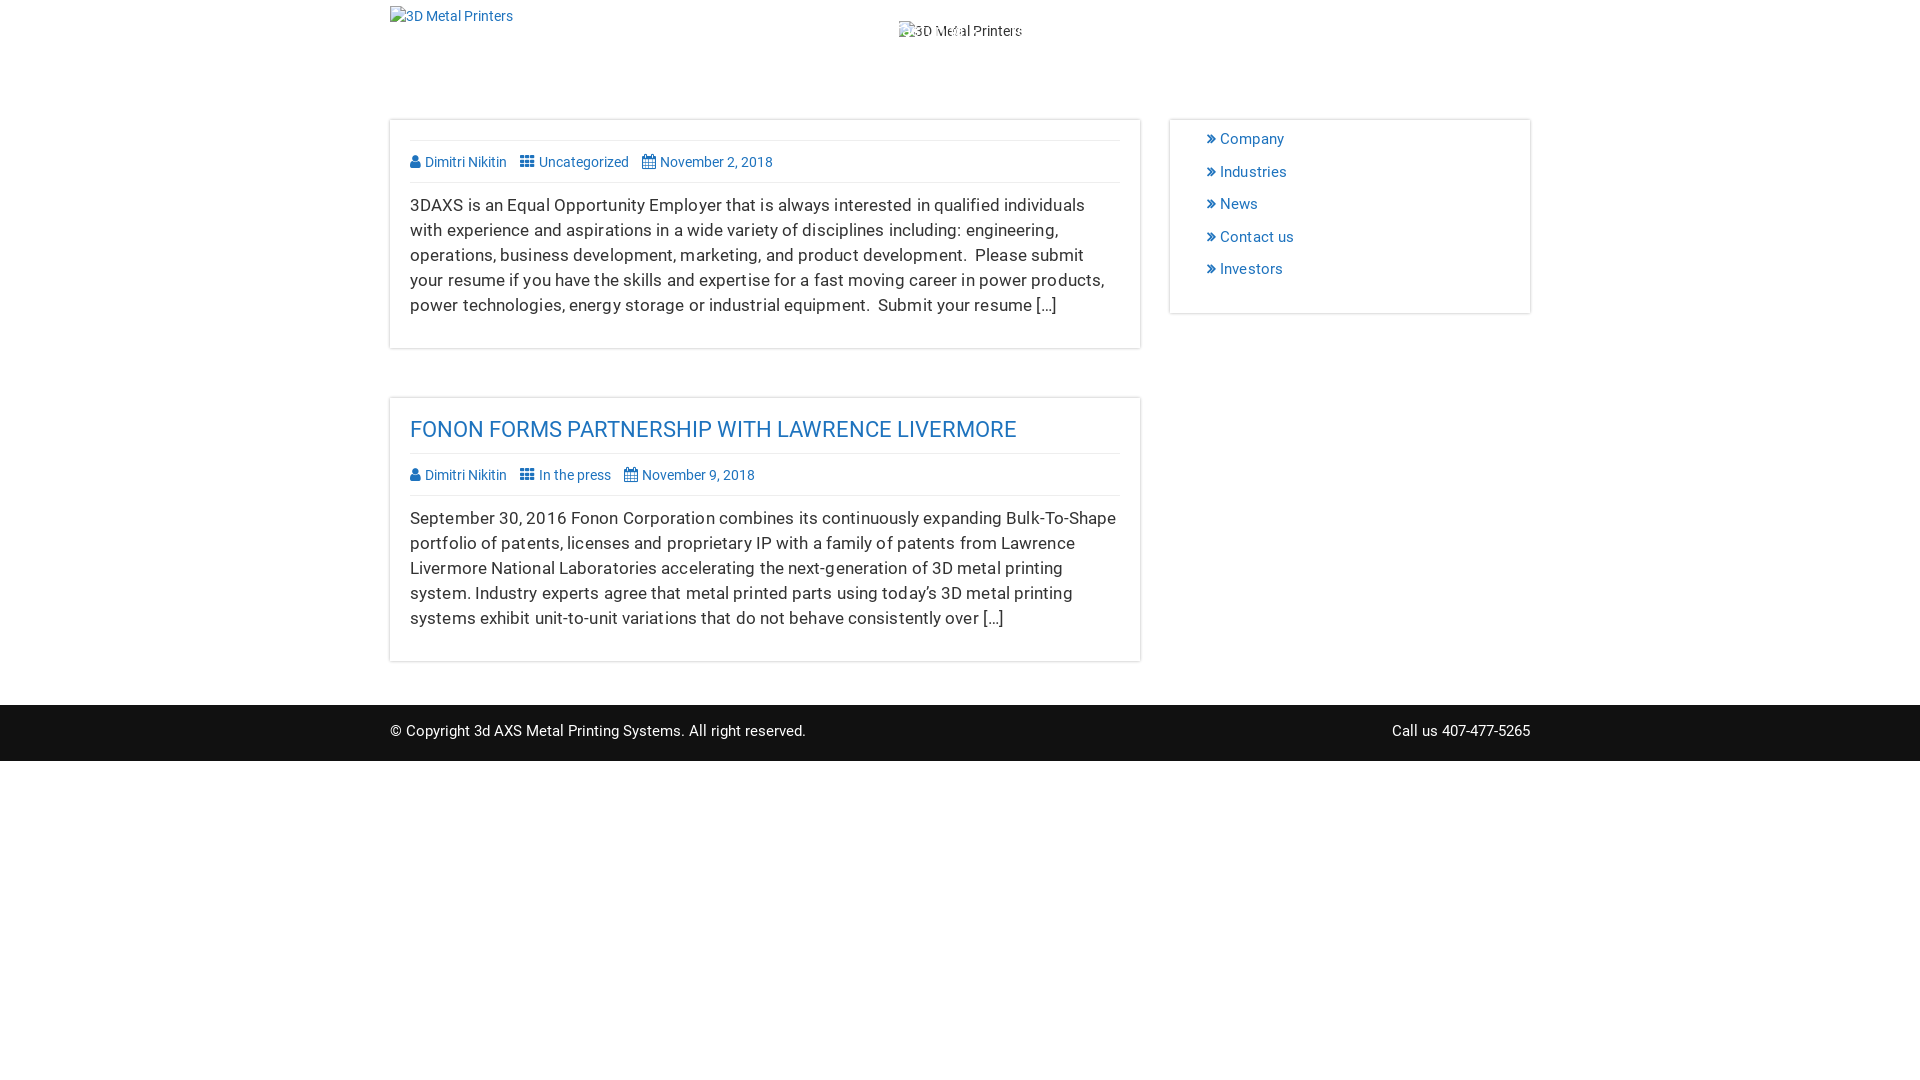 The image size is (1920, 1080). What do you see at coordinates (1375, 30) in the screenshot?
I see `Company` at bounding box center [1375, 30].